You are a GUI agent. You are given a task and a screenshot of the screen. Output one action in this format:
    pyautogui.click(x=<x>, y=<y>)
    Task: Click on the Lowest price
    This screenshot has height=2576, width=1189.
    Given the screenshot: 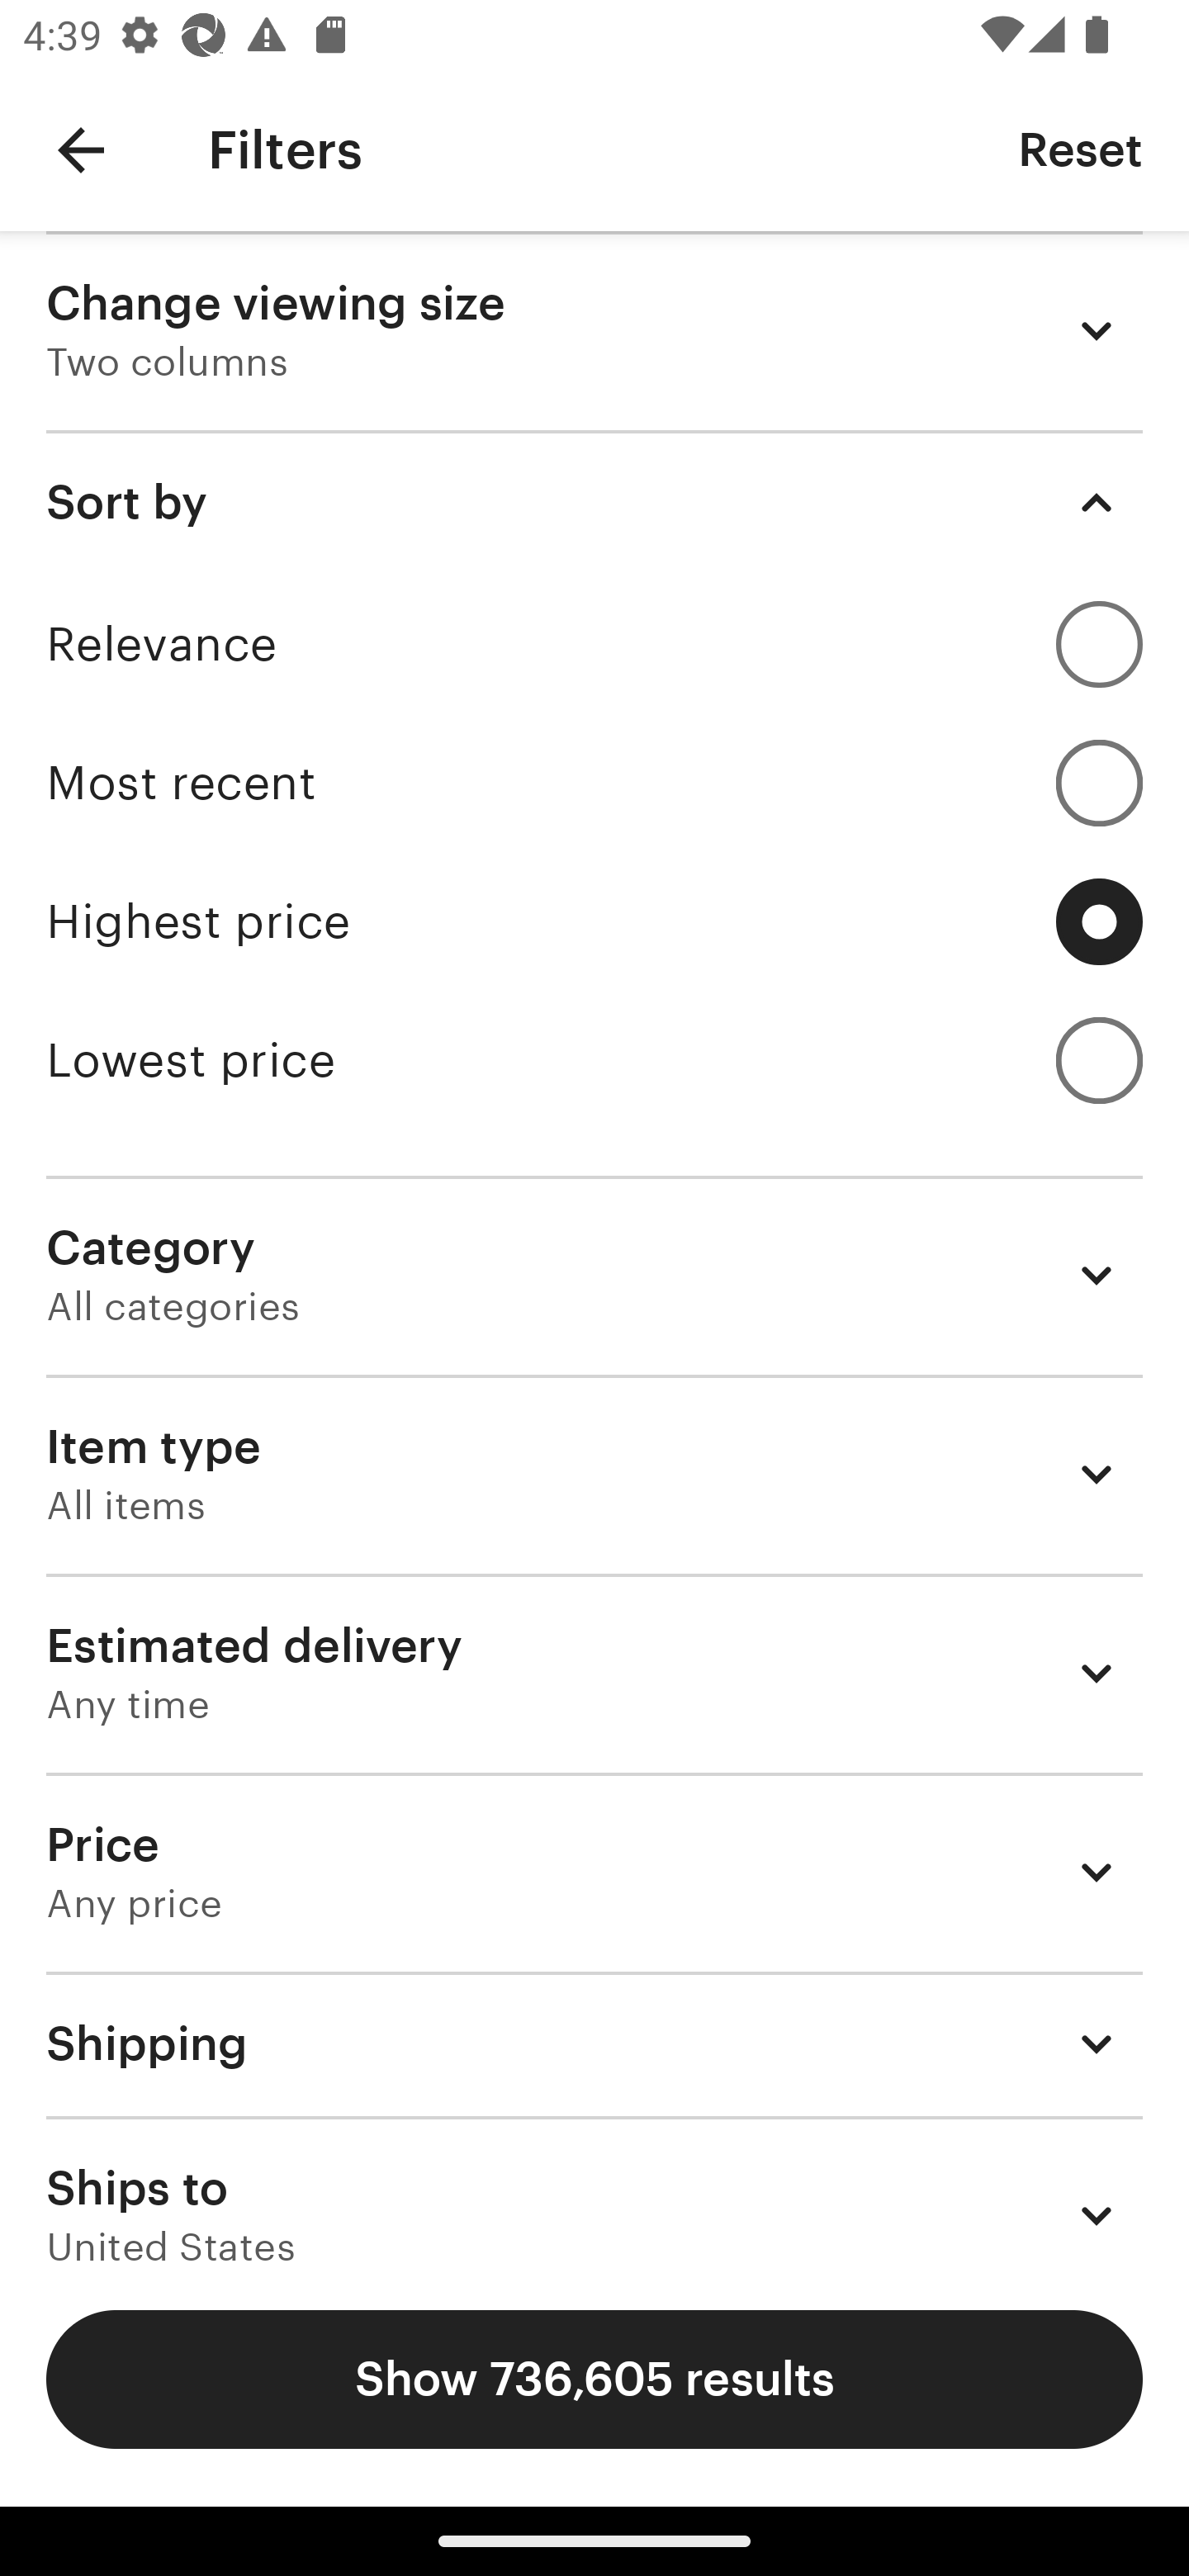 What is the action you would take?
    pyautogui.click(x=594, y=1060)
    